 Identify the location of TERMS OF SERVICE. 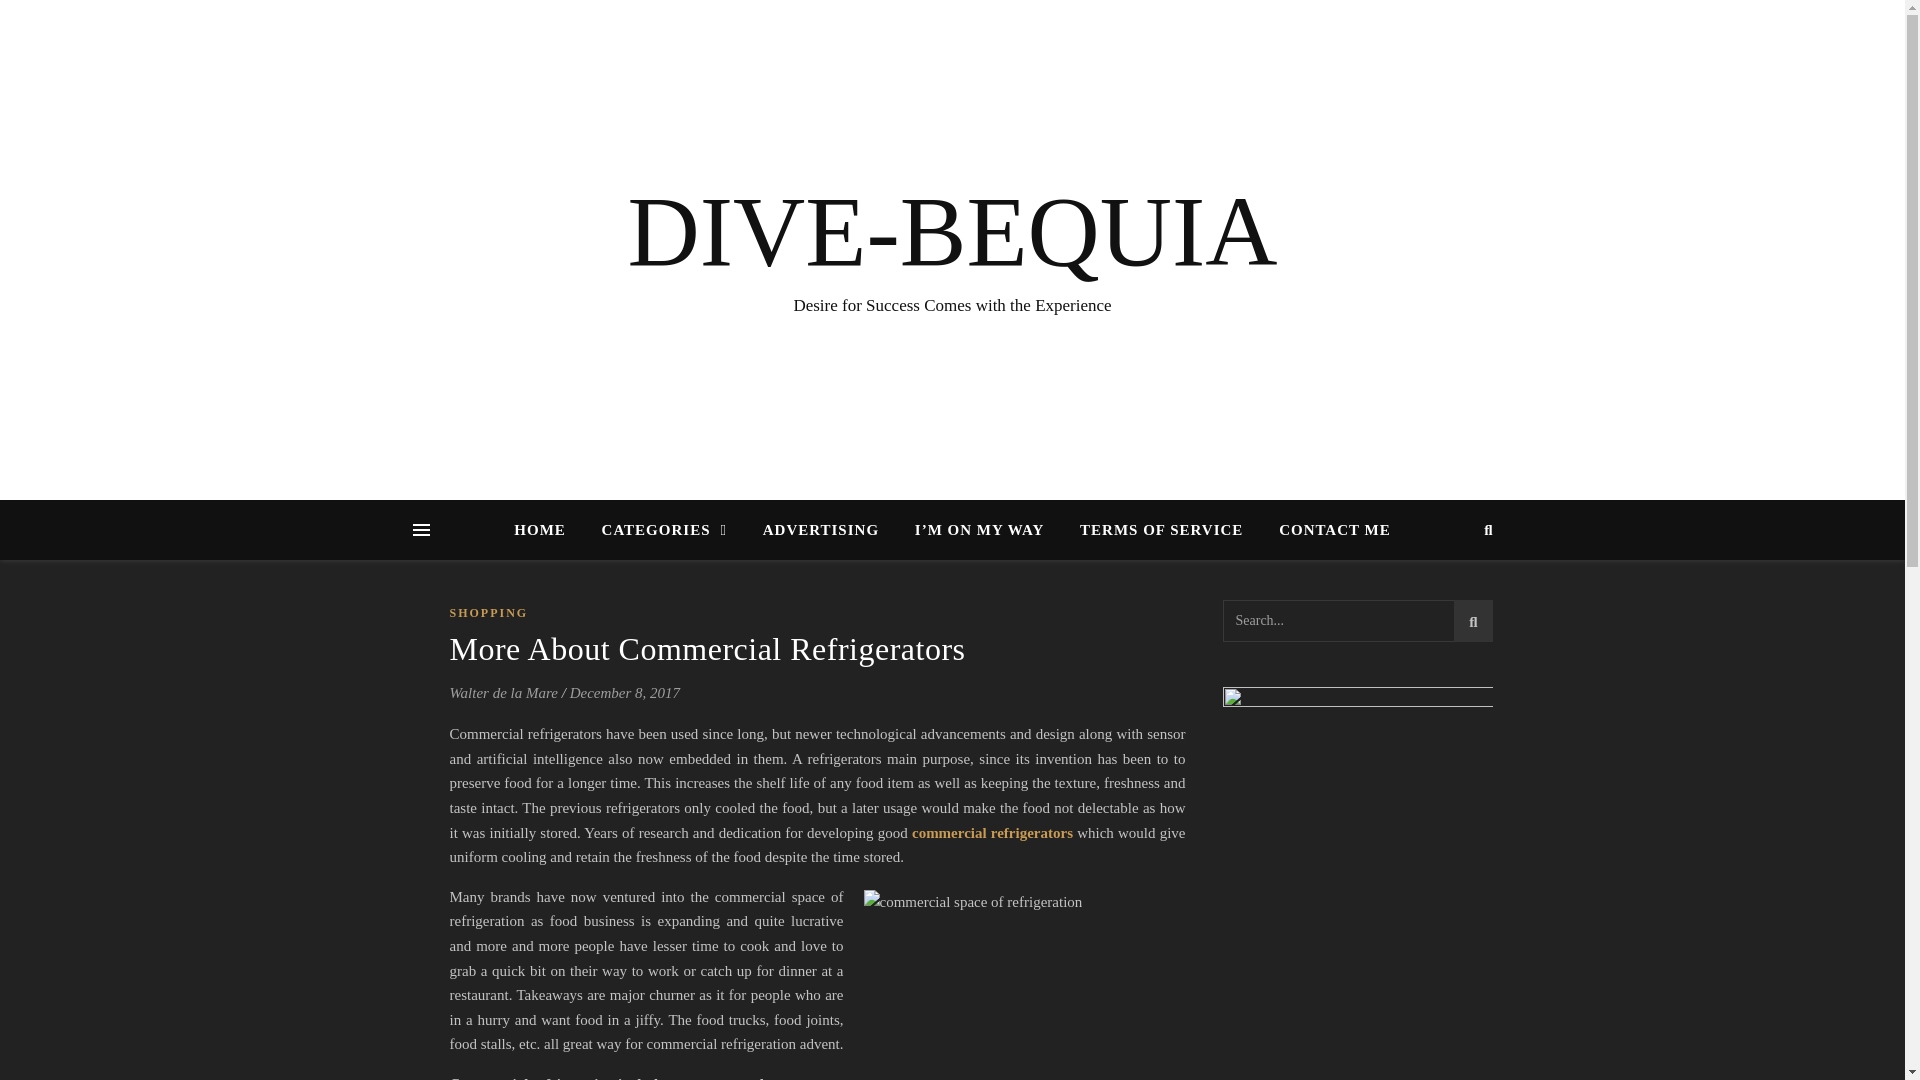
(1161, 530).